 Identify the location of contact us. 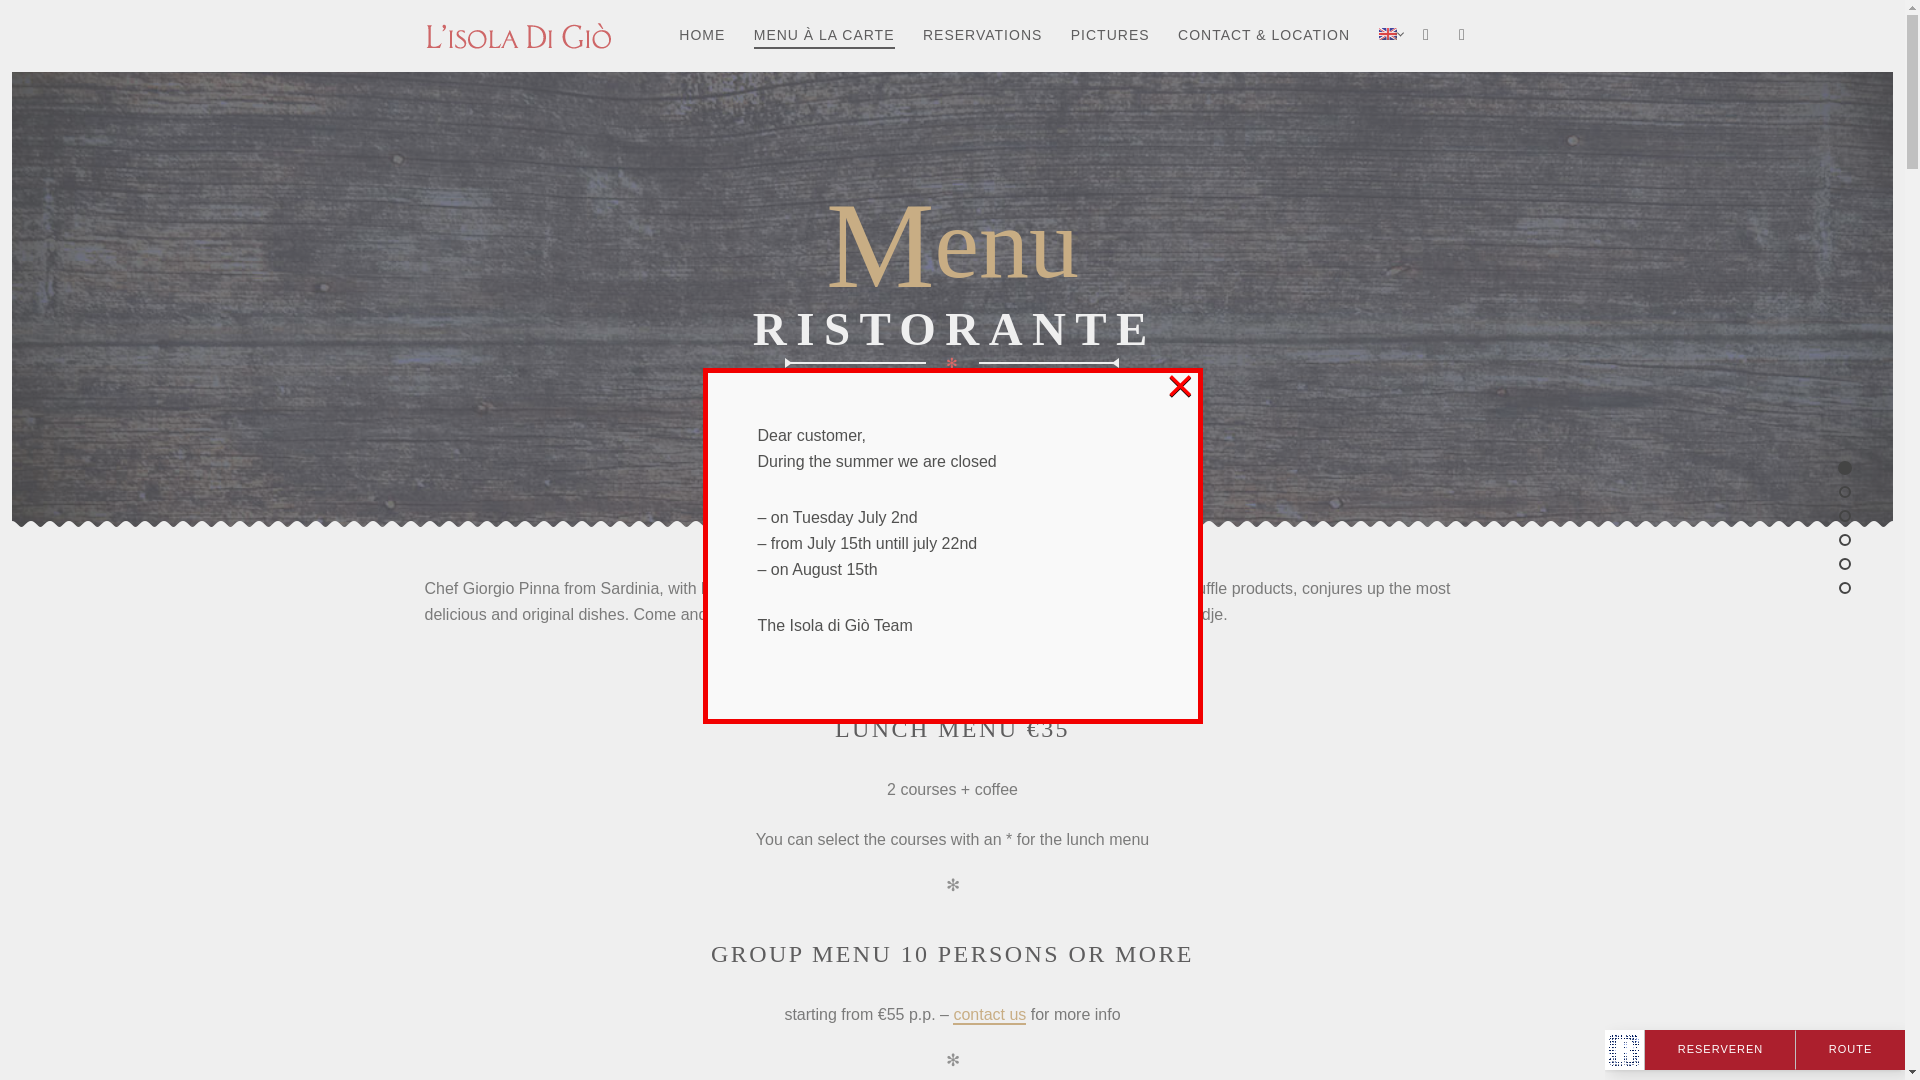
(988, 1014).